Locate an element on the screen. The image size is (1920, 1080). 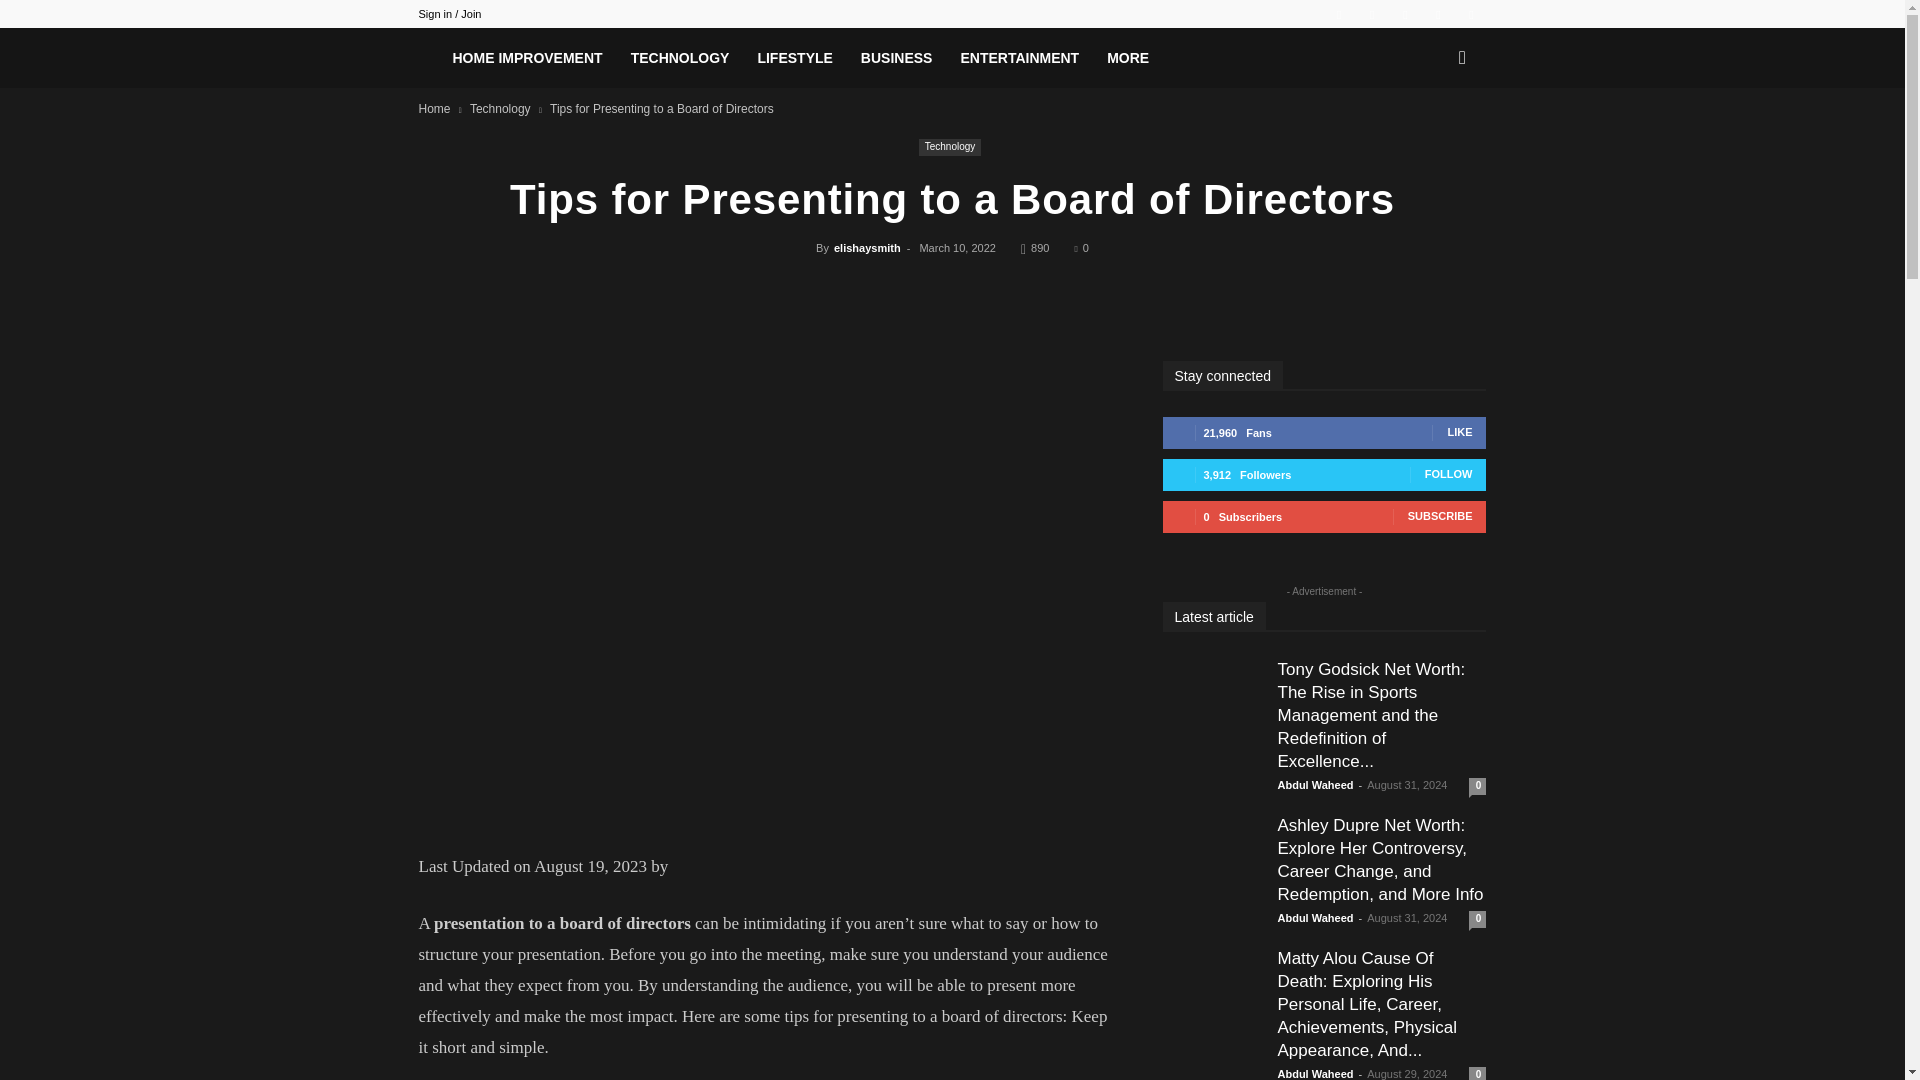
Facebook is located at coordinates (1372, 14).